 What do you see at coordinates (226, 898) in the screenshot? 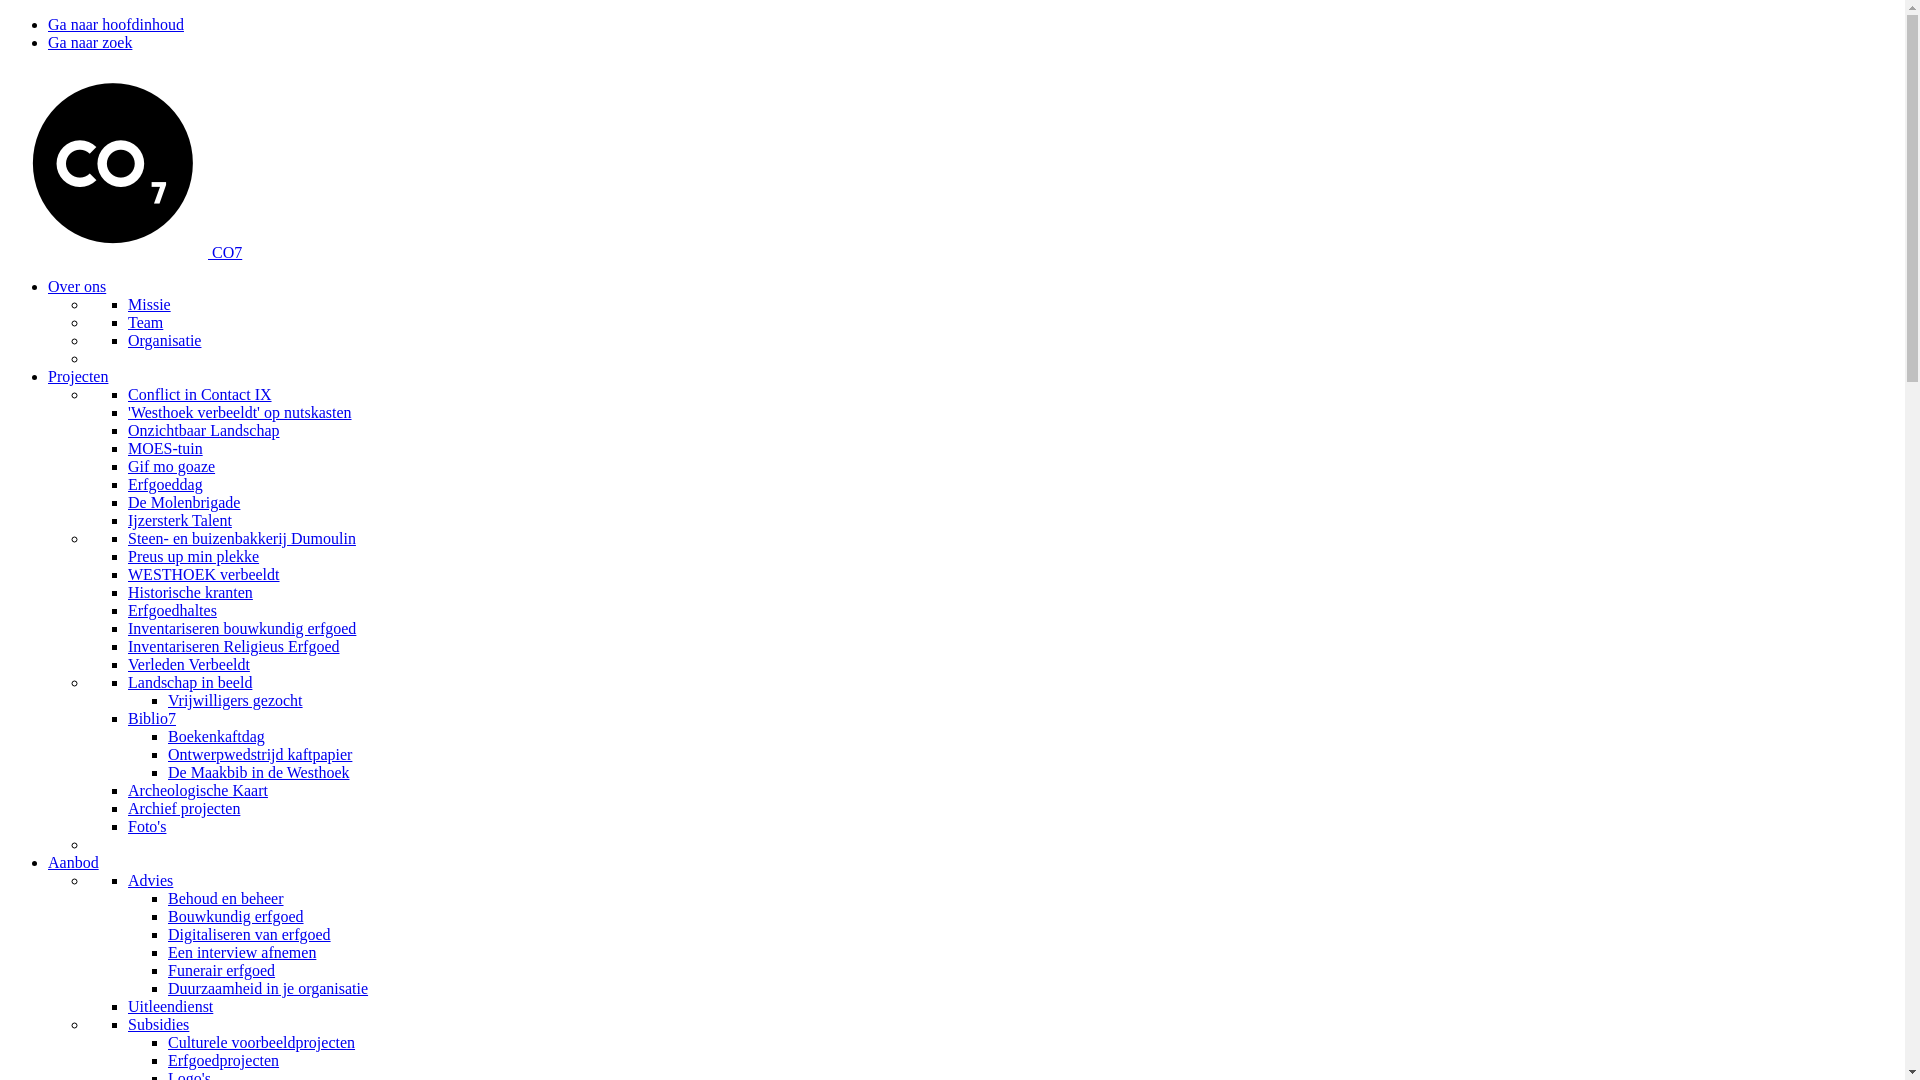
I see `Behoud en beheer` at bounding box center [226, 898].